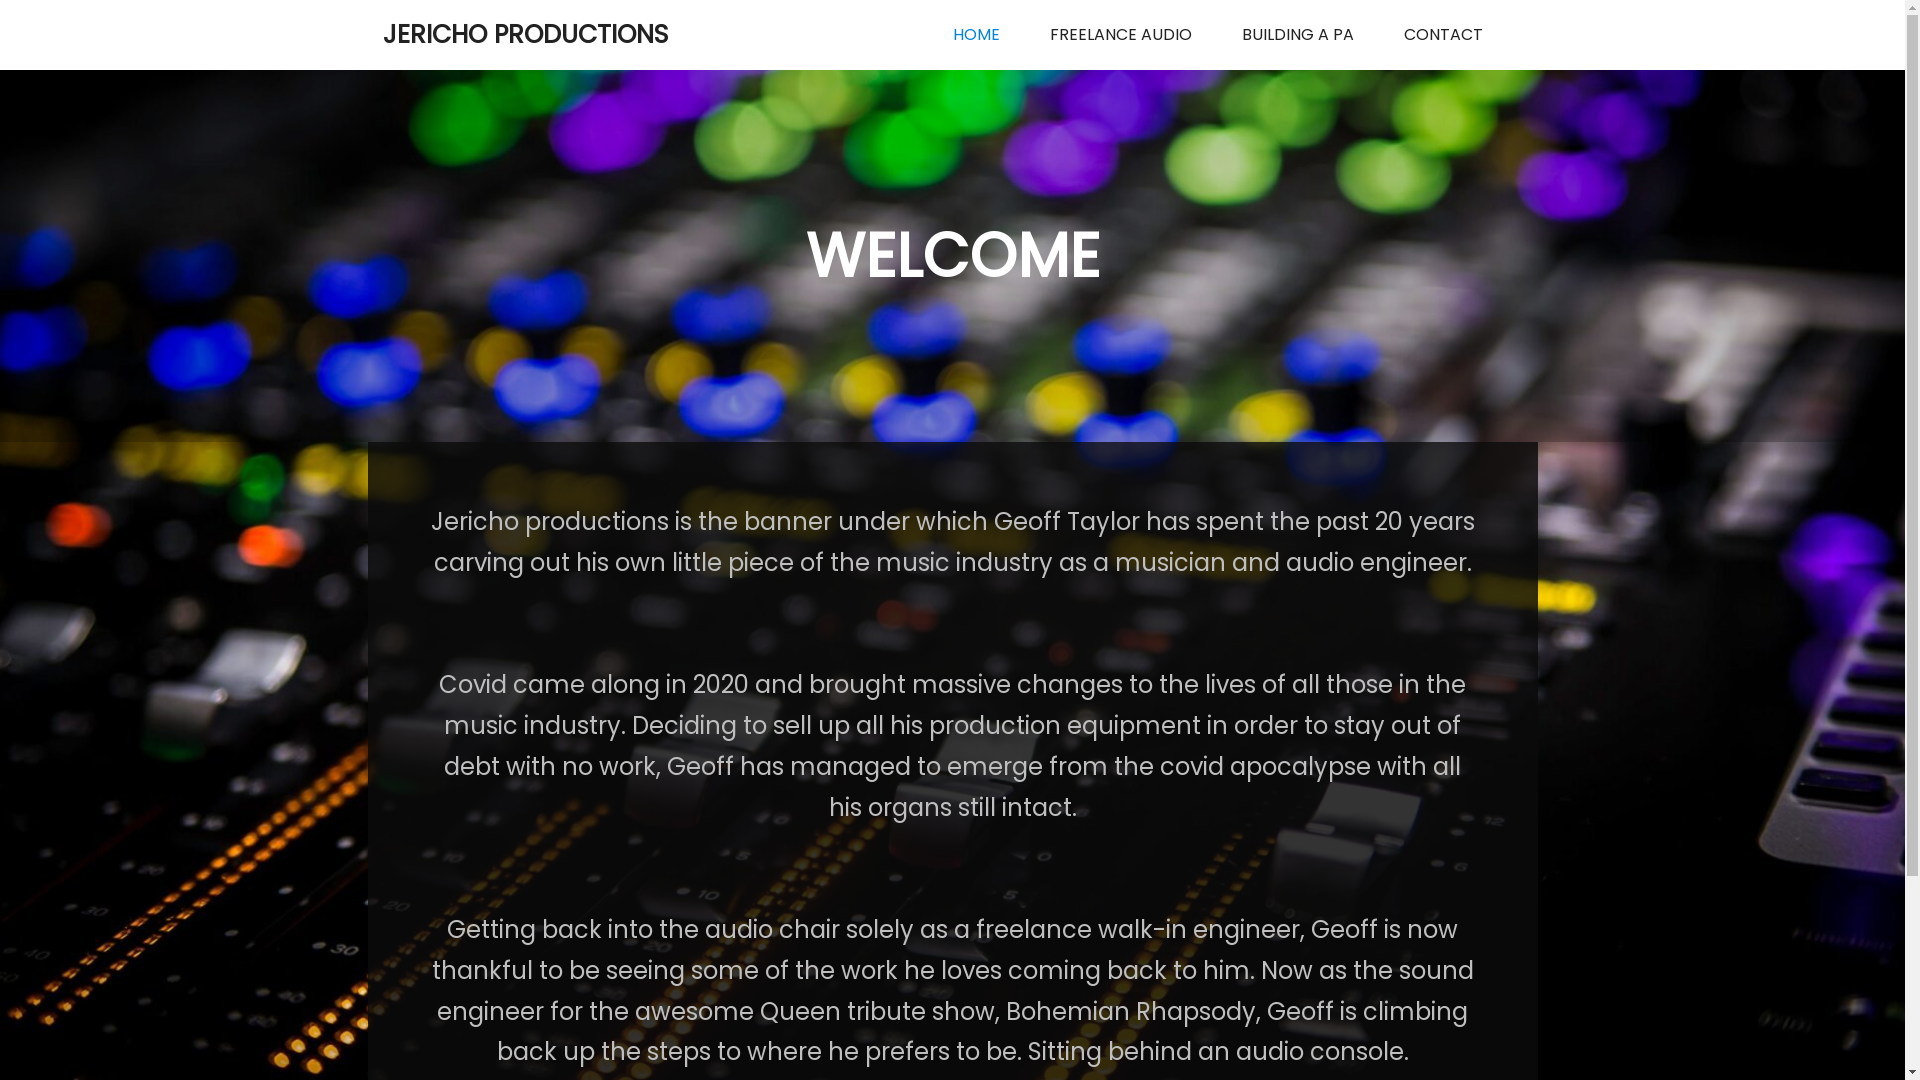 This screenshot has width=1920, height=1080. Describe the element at coordinates (482, 35) in the screenshot. I see `JERICHO PRODUCTIONS` at that location.